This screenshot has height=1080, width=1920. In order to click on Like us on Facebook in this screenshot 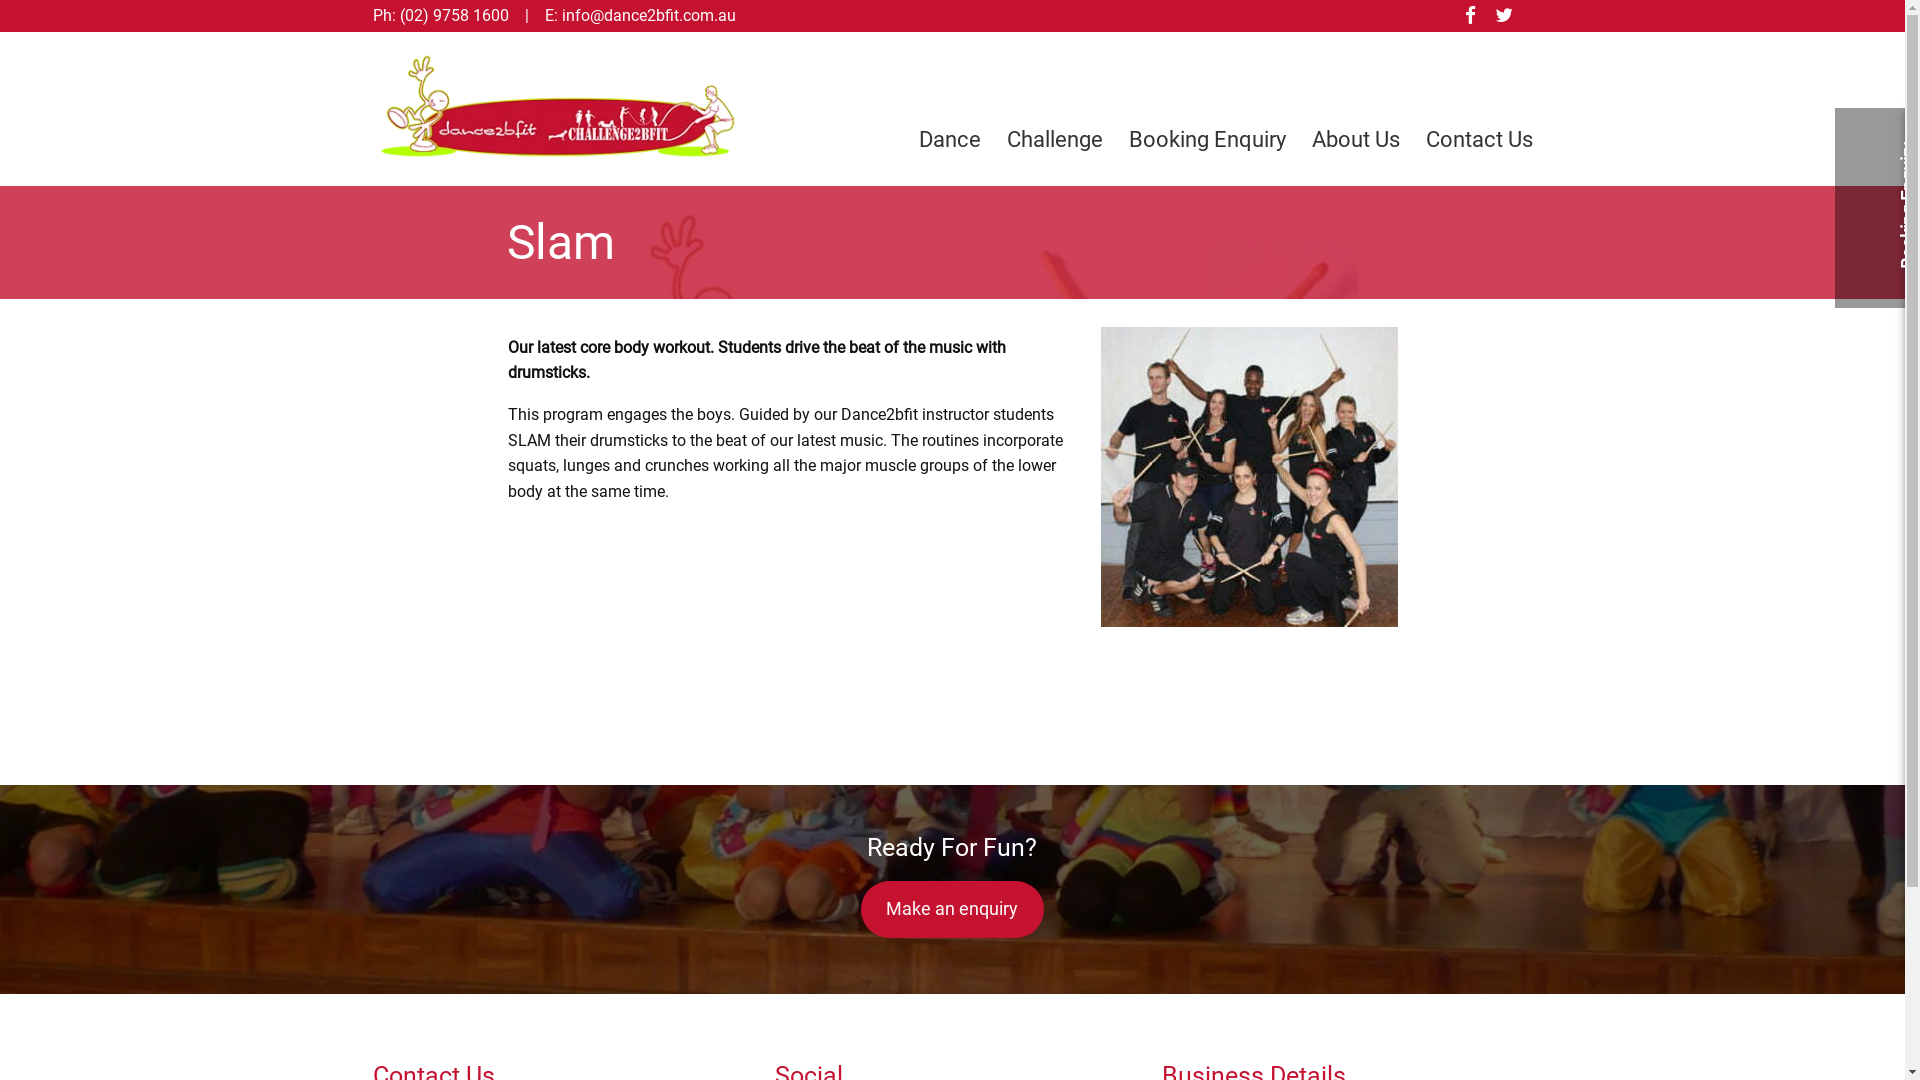, I will do `click(1470, 16)`.